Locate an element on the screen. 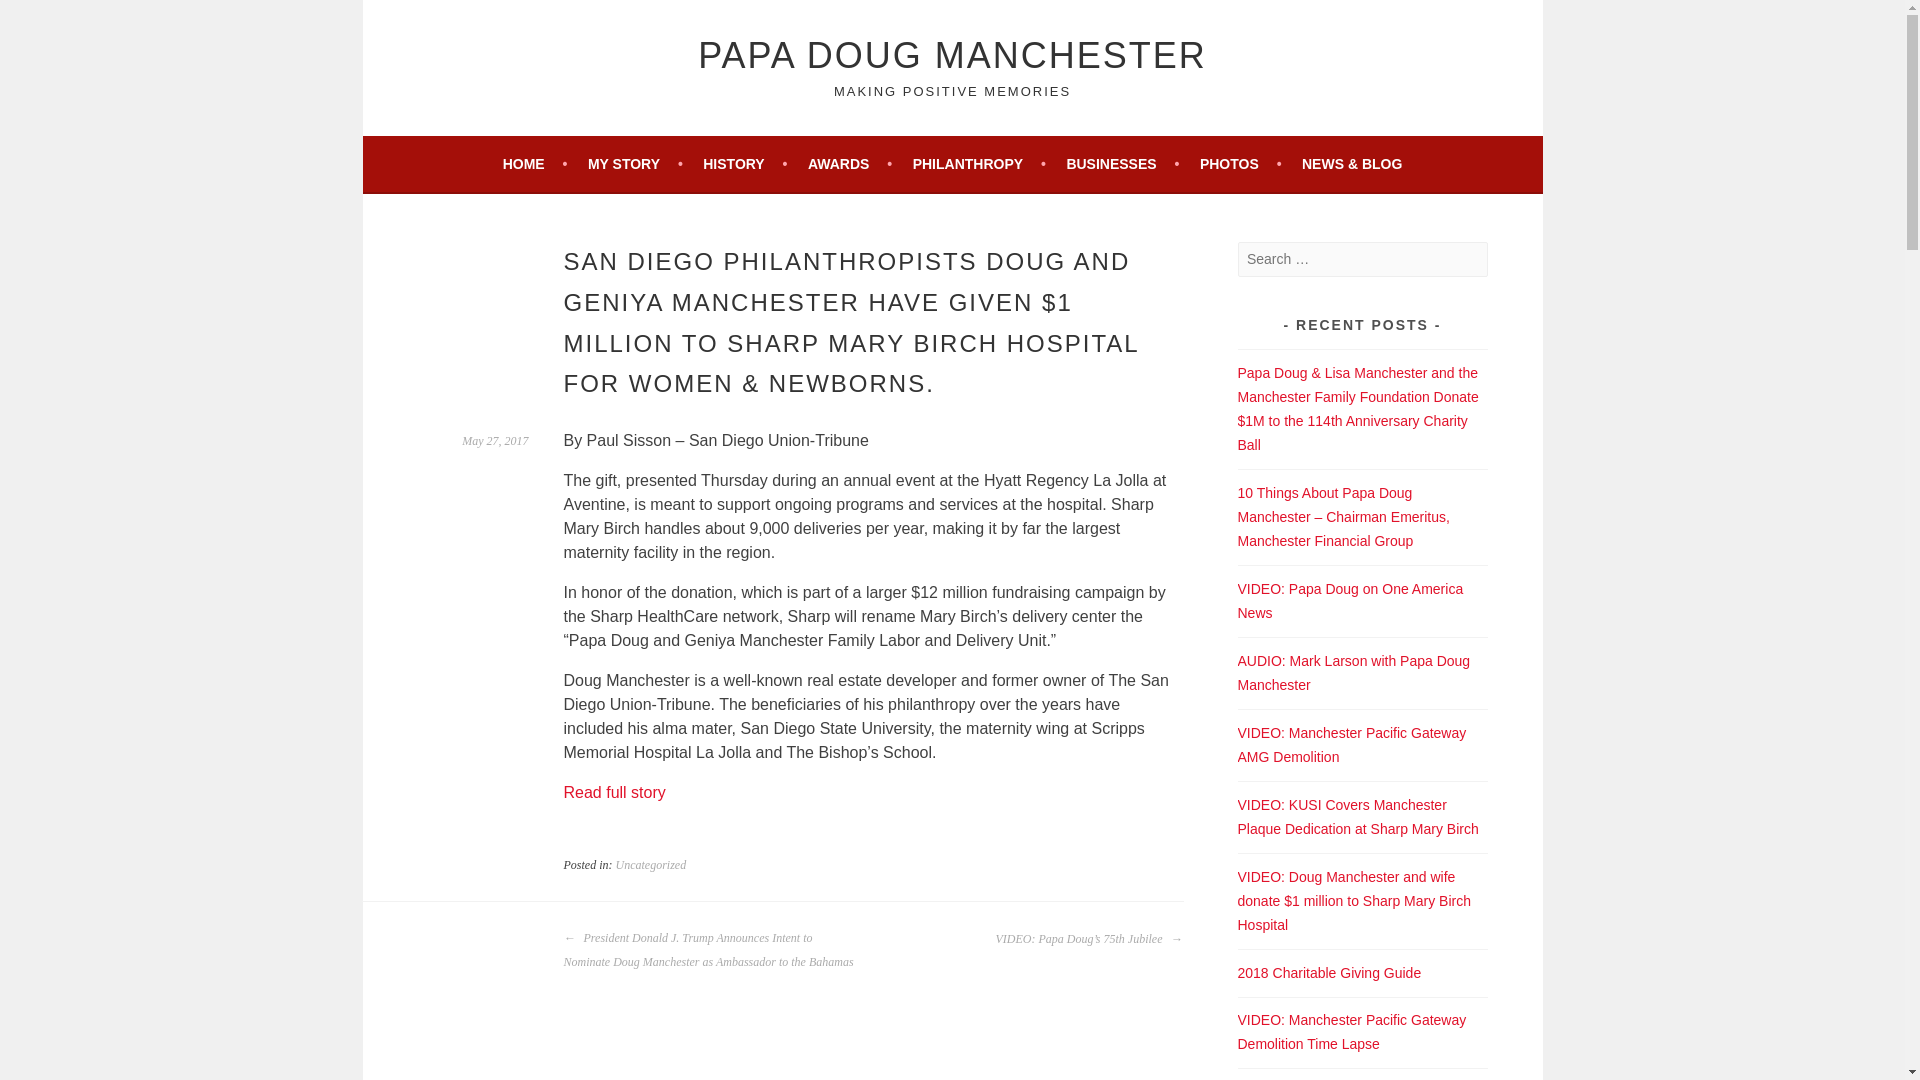 This screenshot has width=1920, height=1080. May 27, 2017 is located at coordinates (495, 441).